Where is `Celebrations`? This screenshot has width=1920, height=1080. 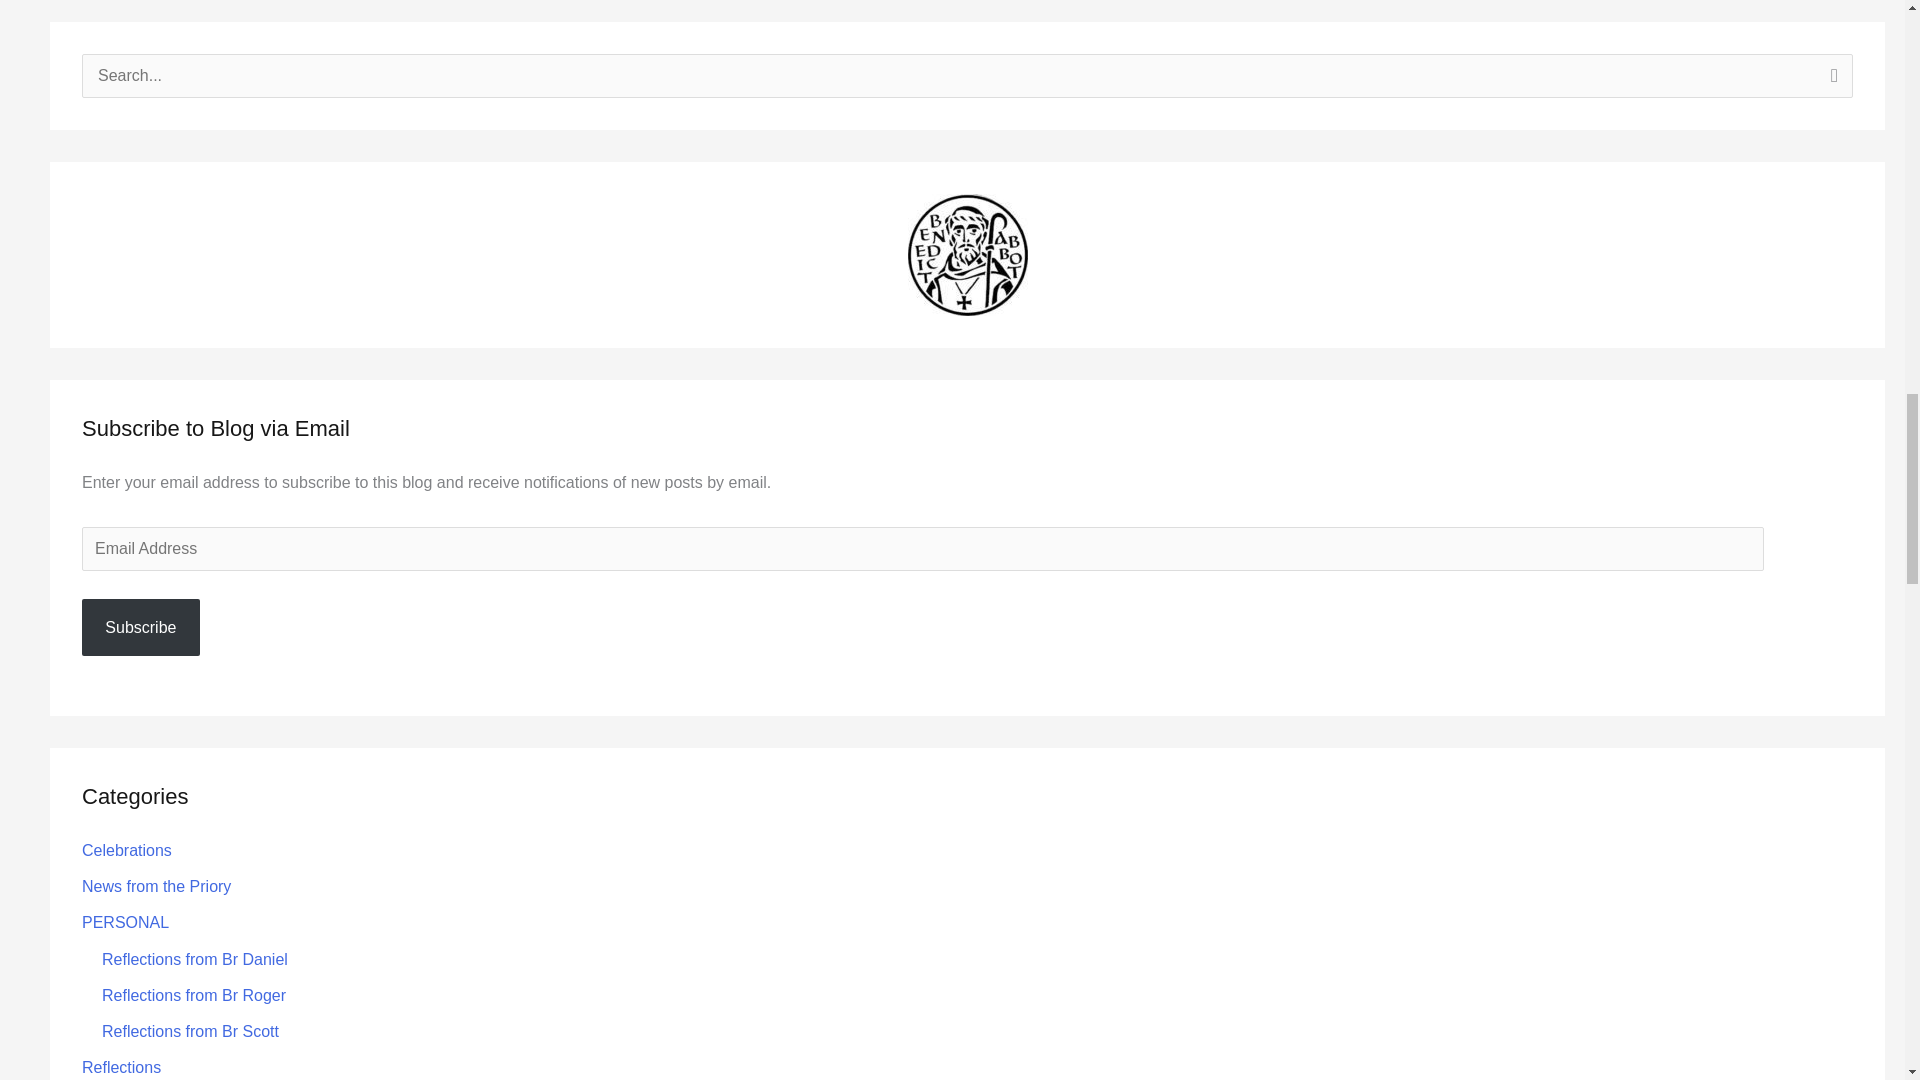 Celebrations is located at coordinates (127, 850).